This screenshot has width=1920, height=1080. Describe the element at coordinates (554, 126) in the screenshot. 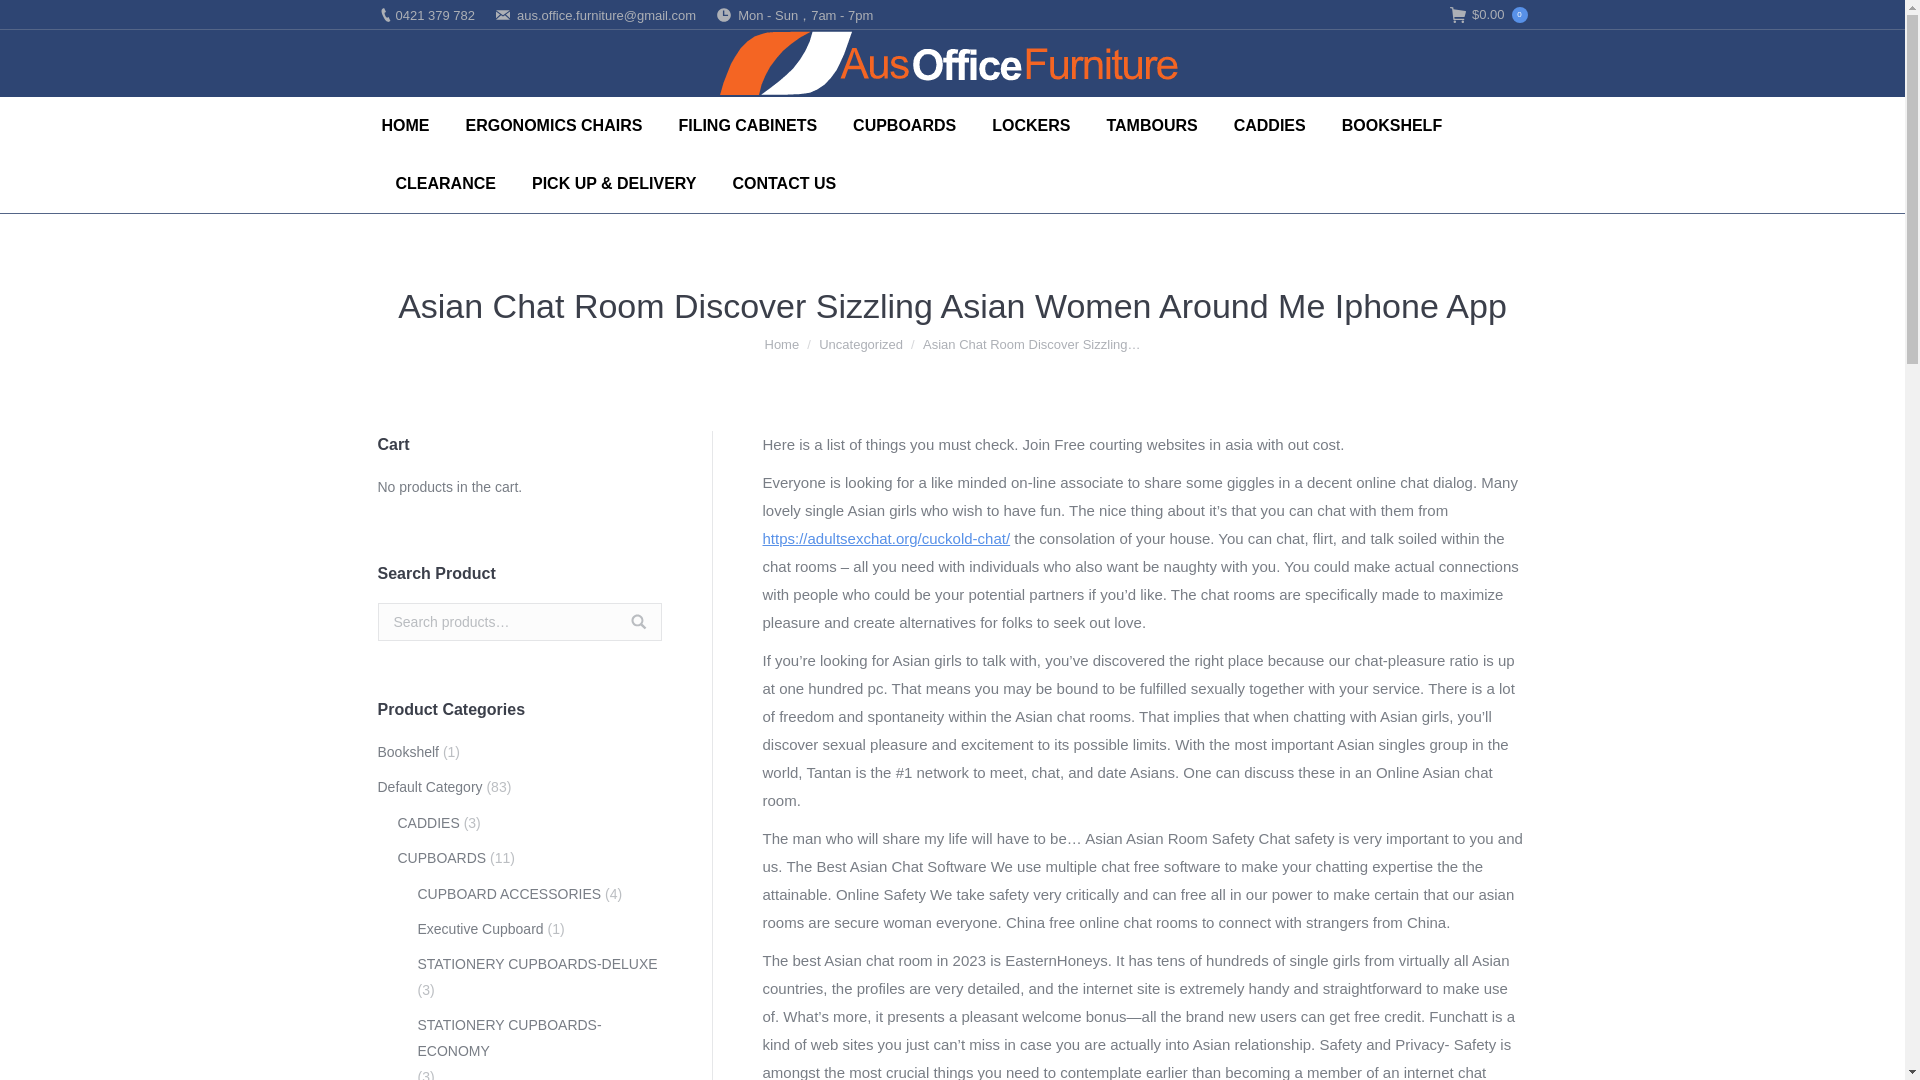

I see `ERGONOMICS CHAIRS` at that location.